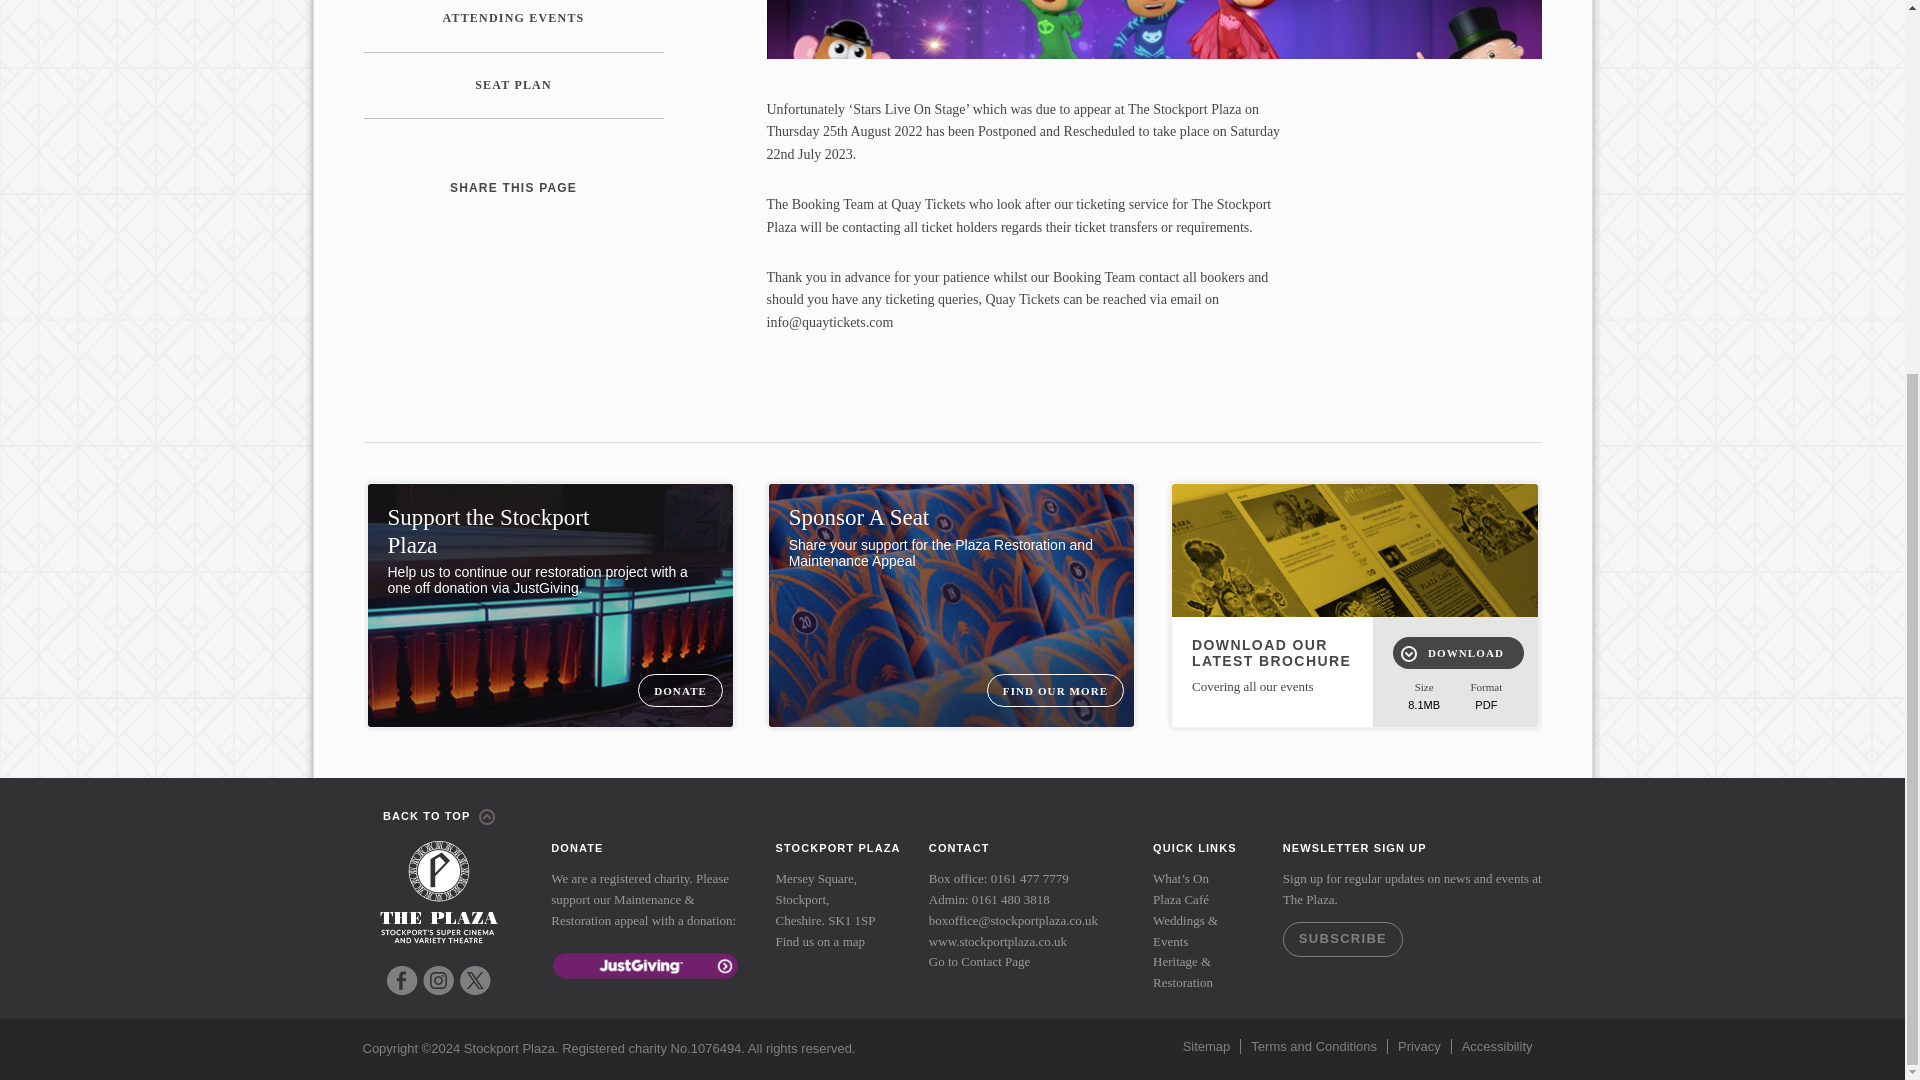 Image resolution: width=1920 pixels, height=1080 pixels. I want to click on ATTENDING EVENTS, so click(514, 26).